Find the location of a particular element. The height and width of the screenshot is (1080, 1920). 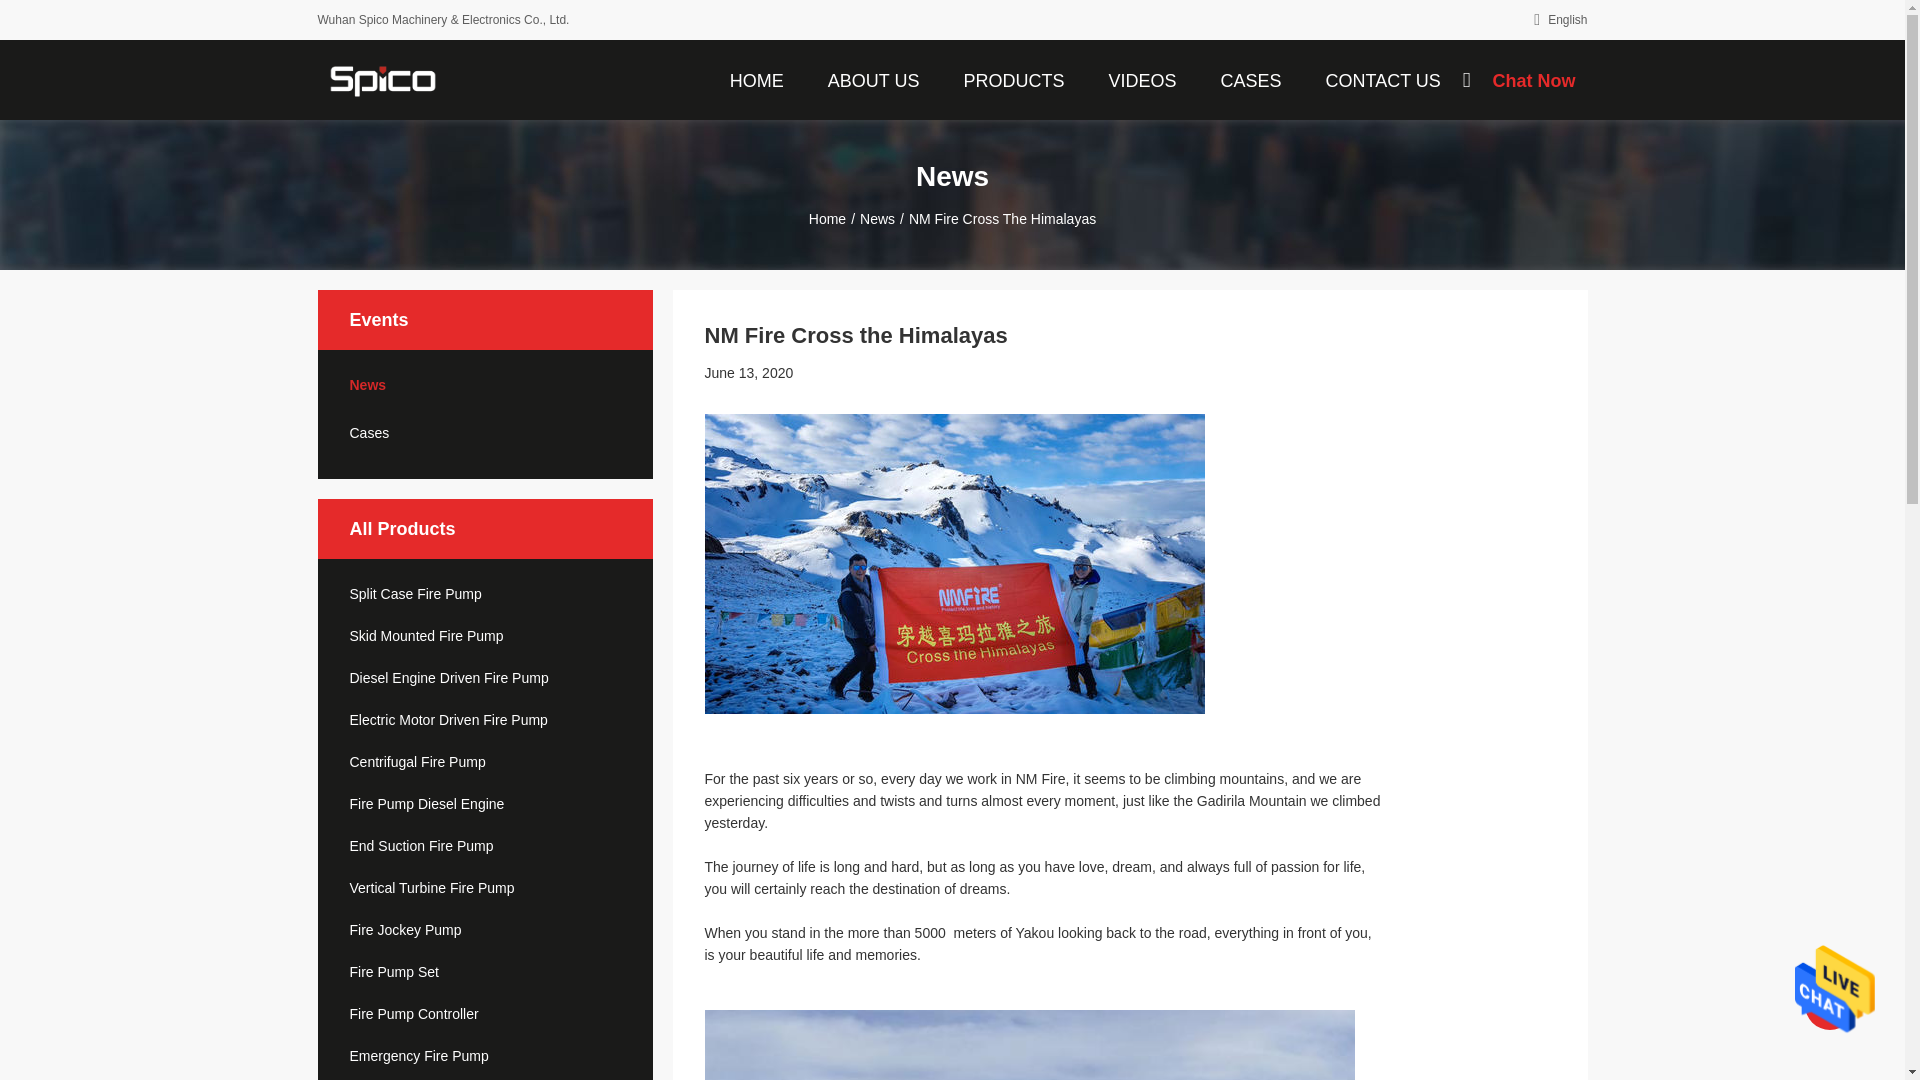

PRODUCTS is located at coordinates (1012, 79).